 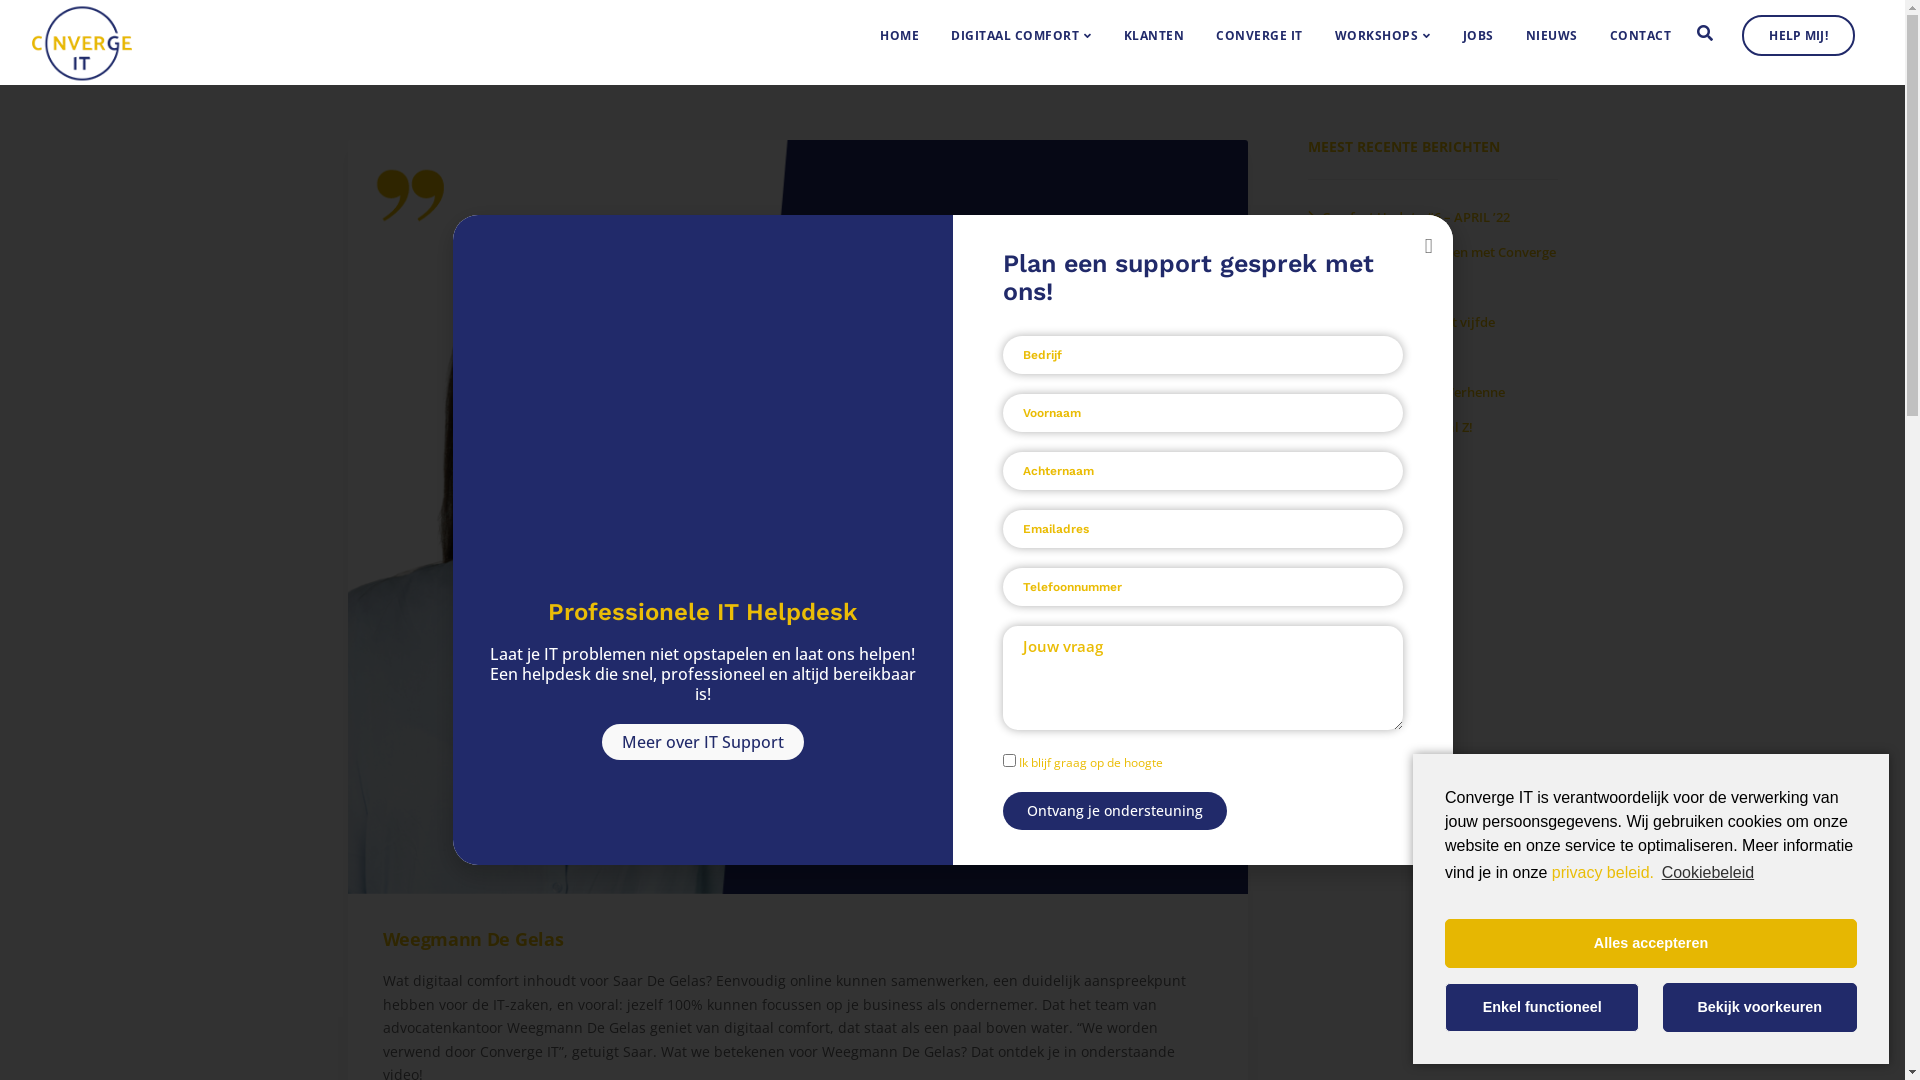 What do you see at coordinates (1478, 35) in the screenshot?
I see `JOBS` at bounding box center [1478, 35].